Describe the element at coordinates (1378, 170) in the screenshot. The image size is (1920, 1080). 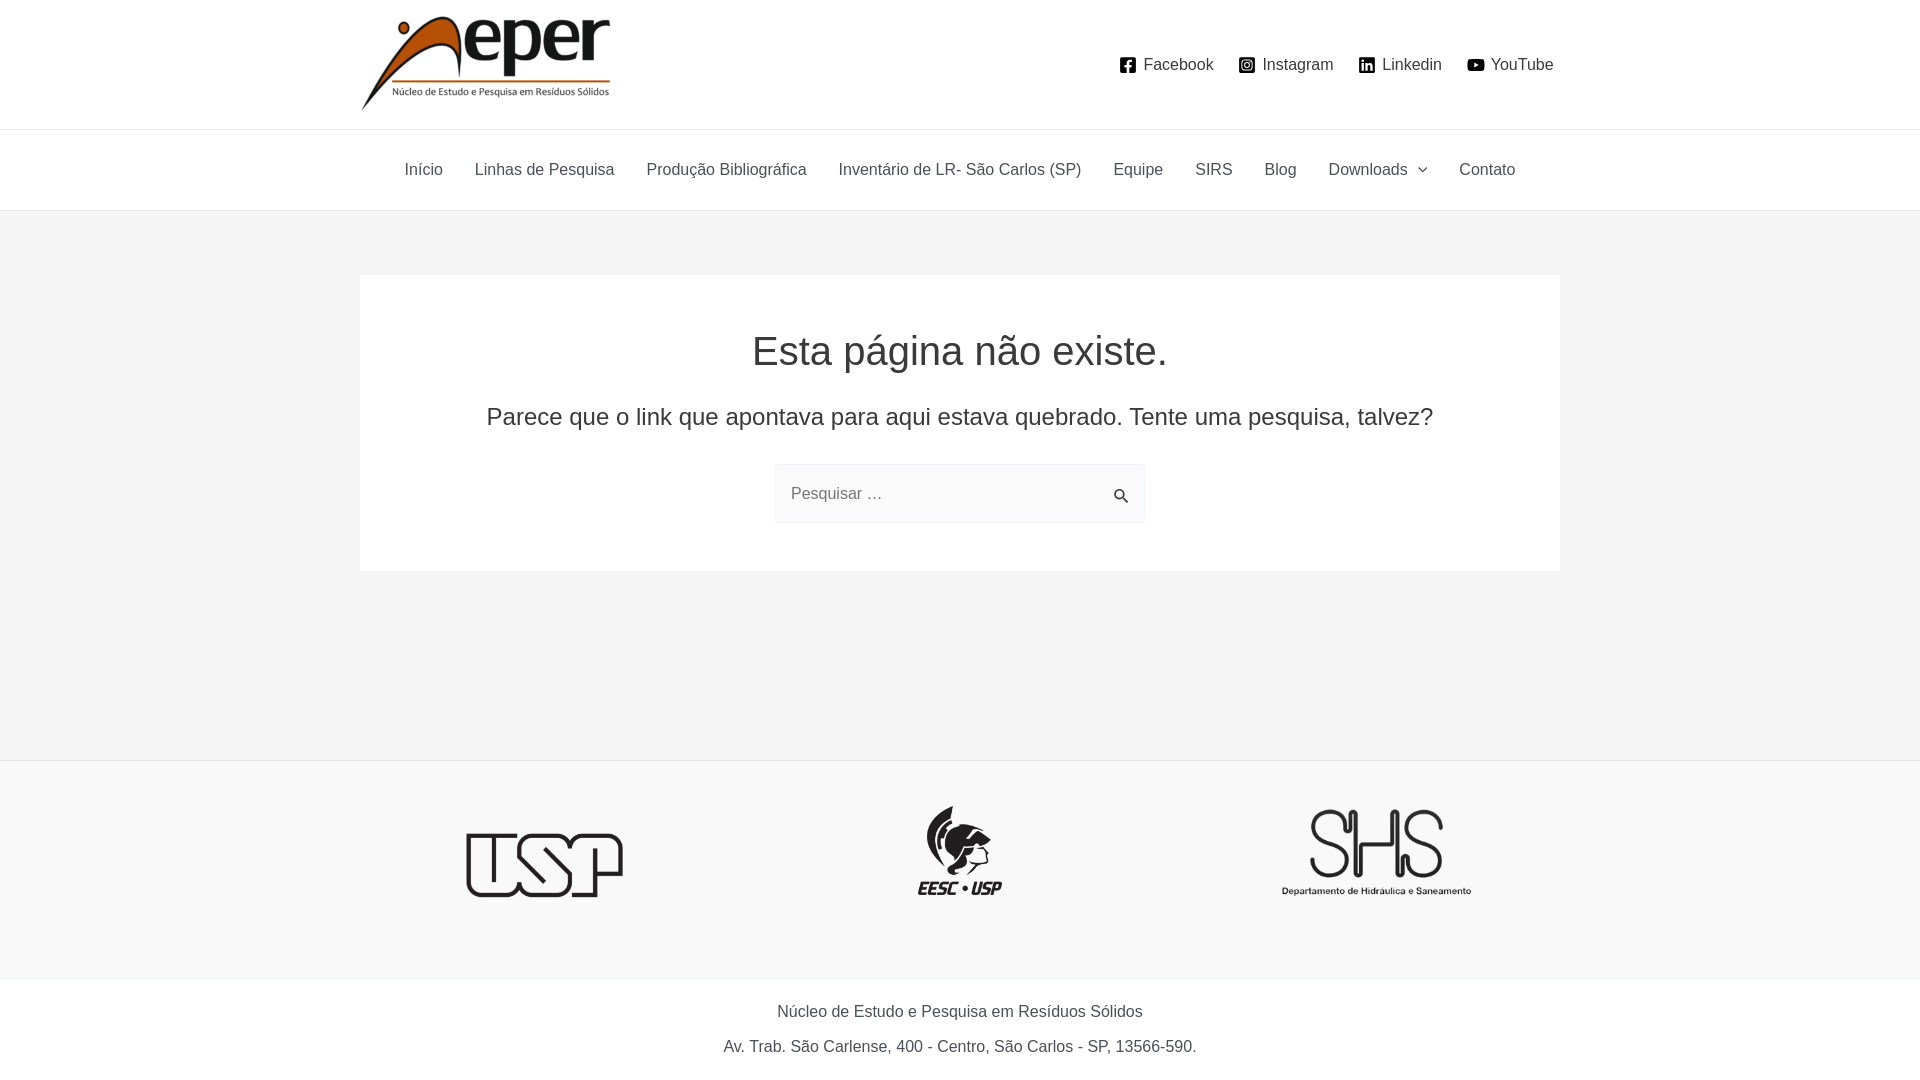
I see `Downloads` at that location.